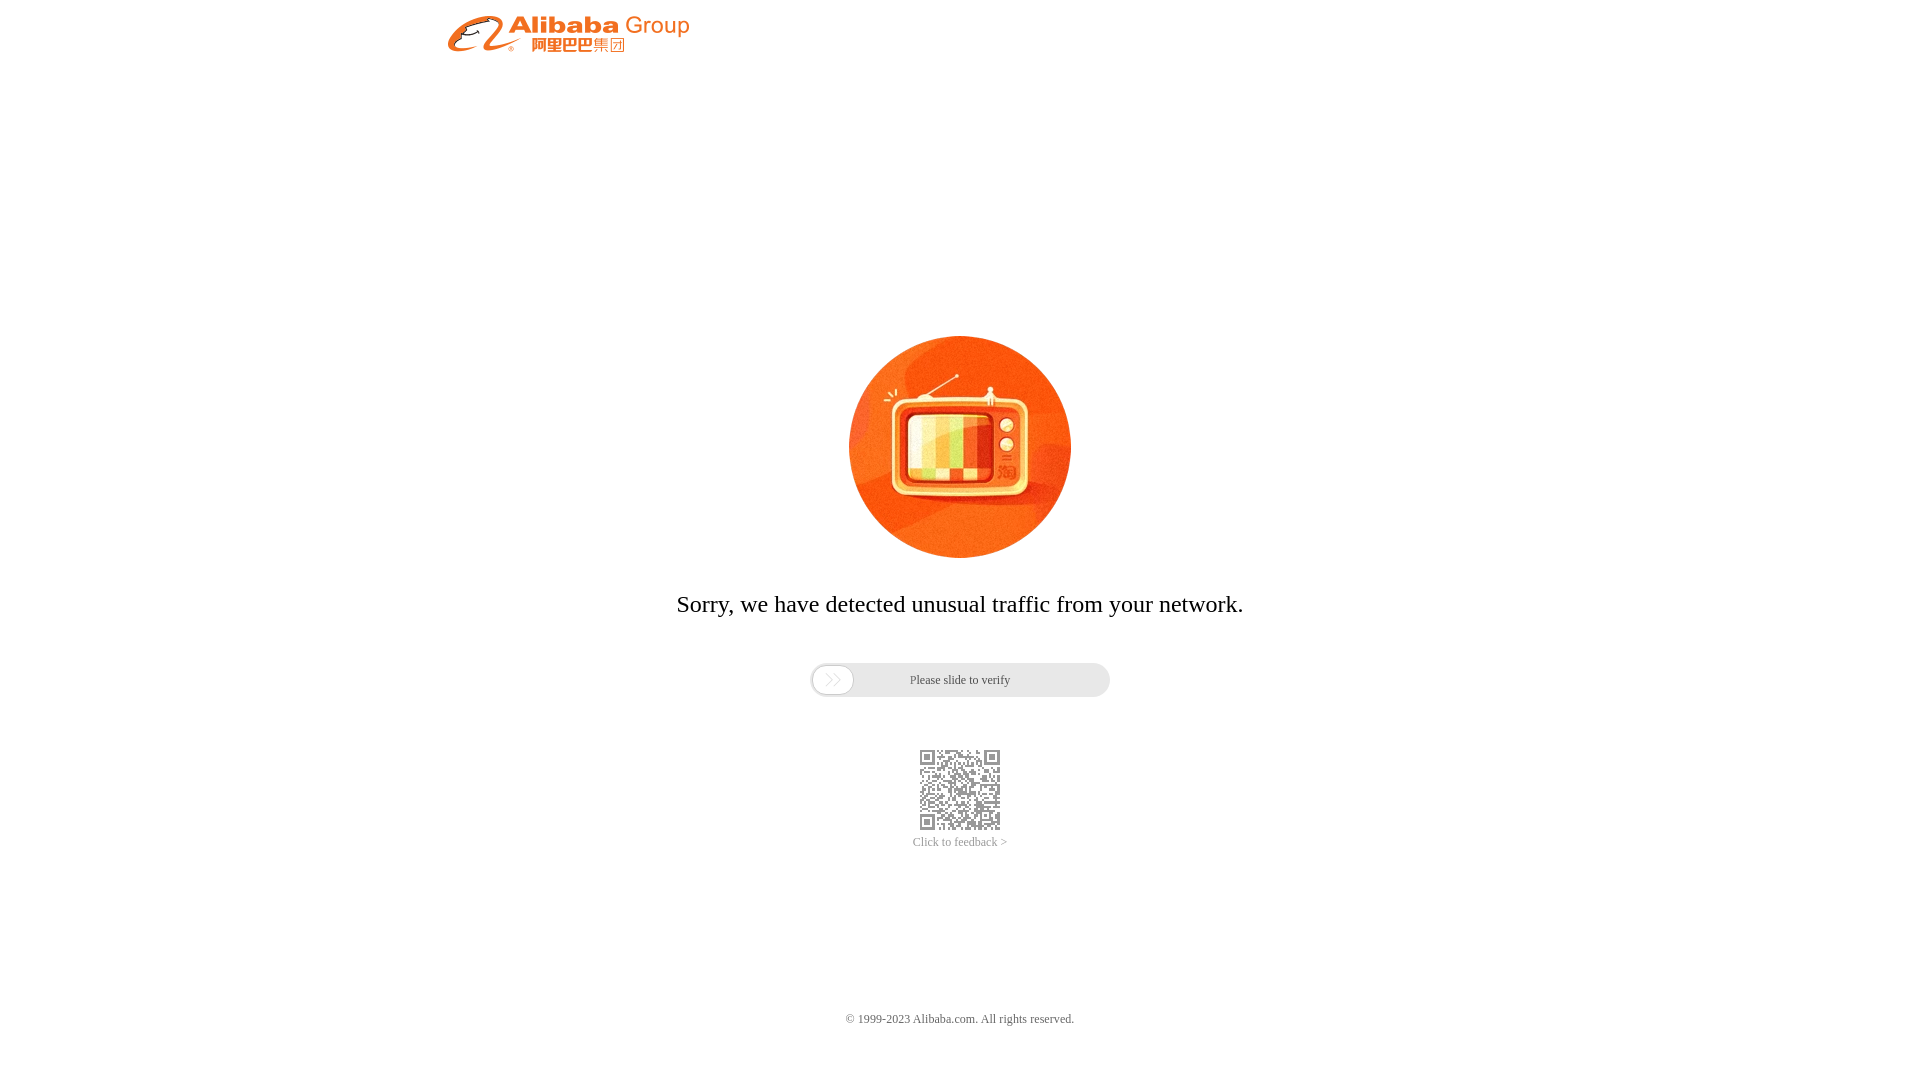 The image size is (1920, 1080). I want to click on Click to feedback >, so click(960, 842).